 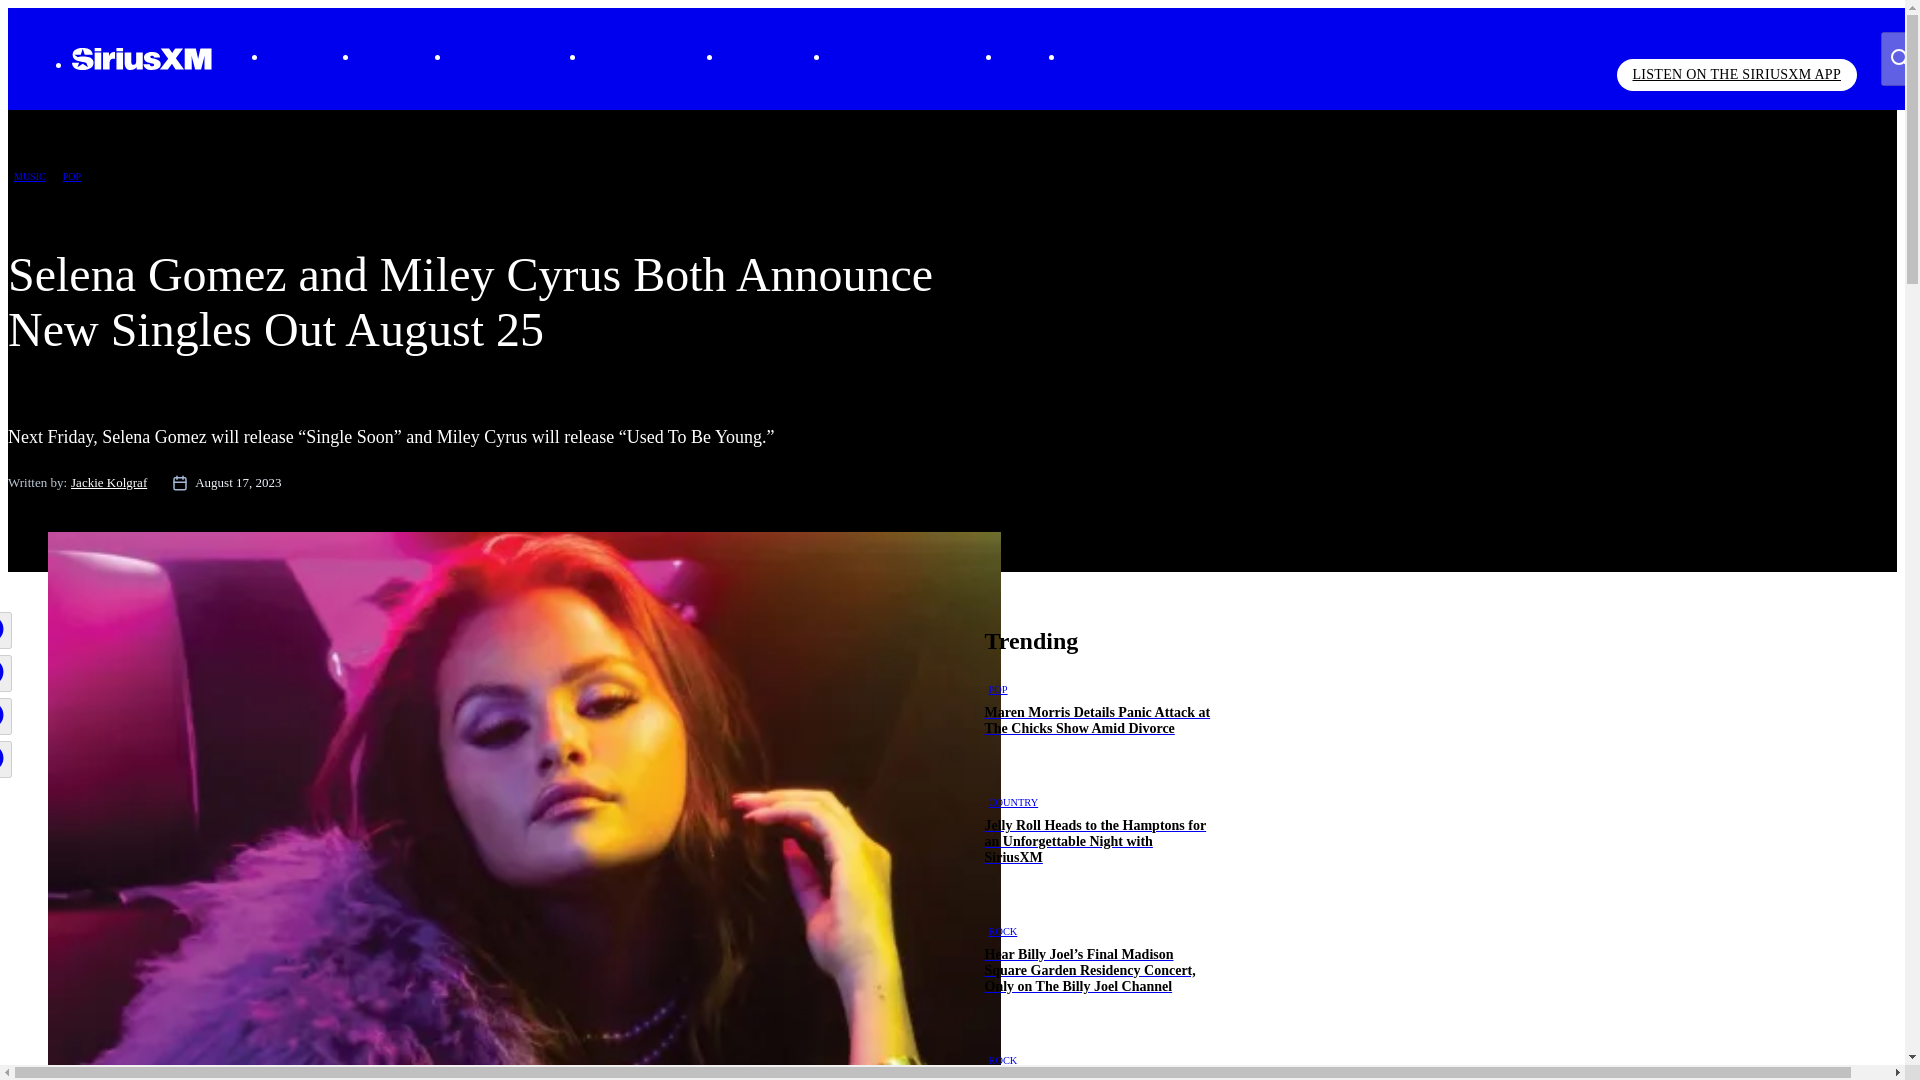 I want to click on LISTEN ON THE SIRIUSXM APP, so click(x=1736, y=74).